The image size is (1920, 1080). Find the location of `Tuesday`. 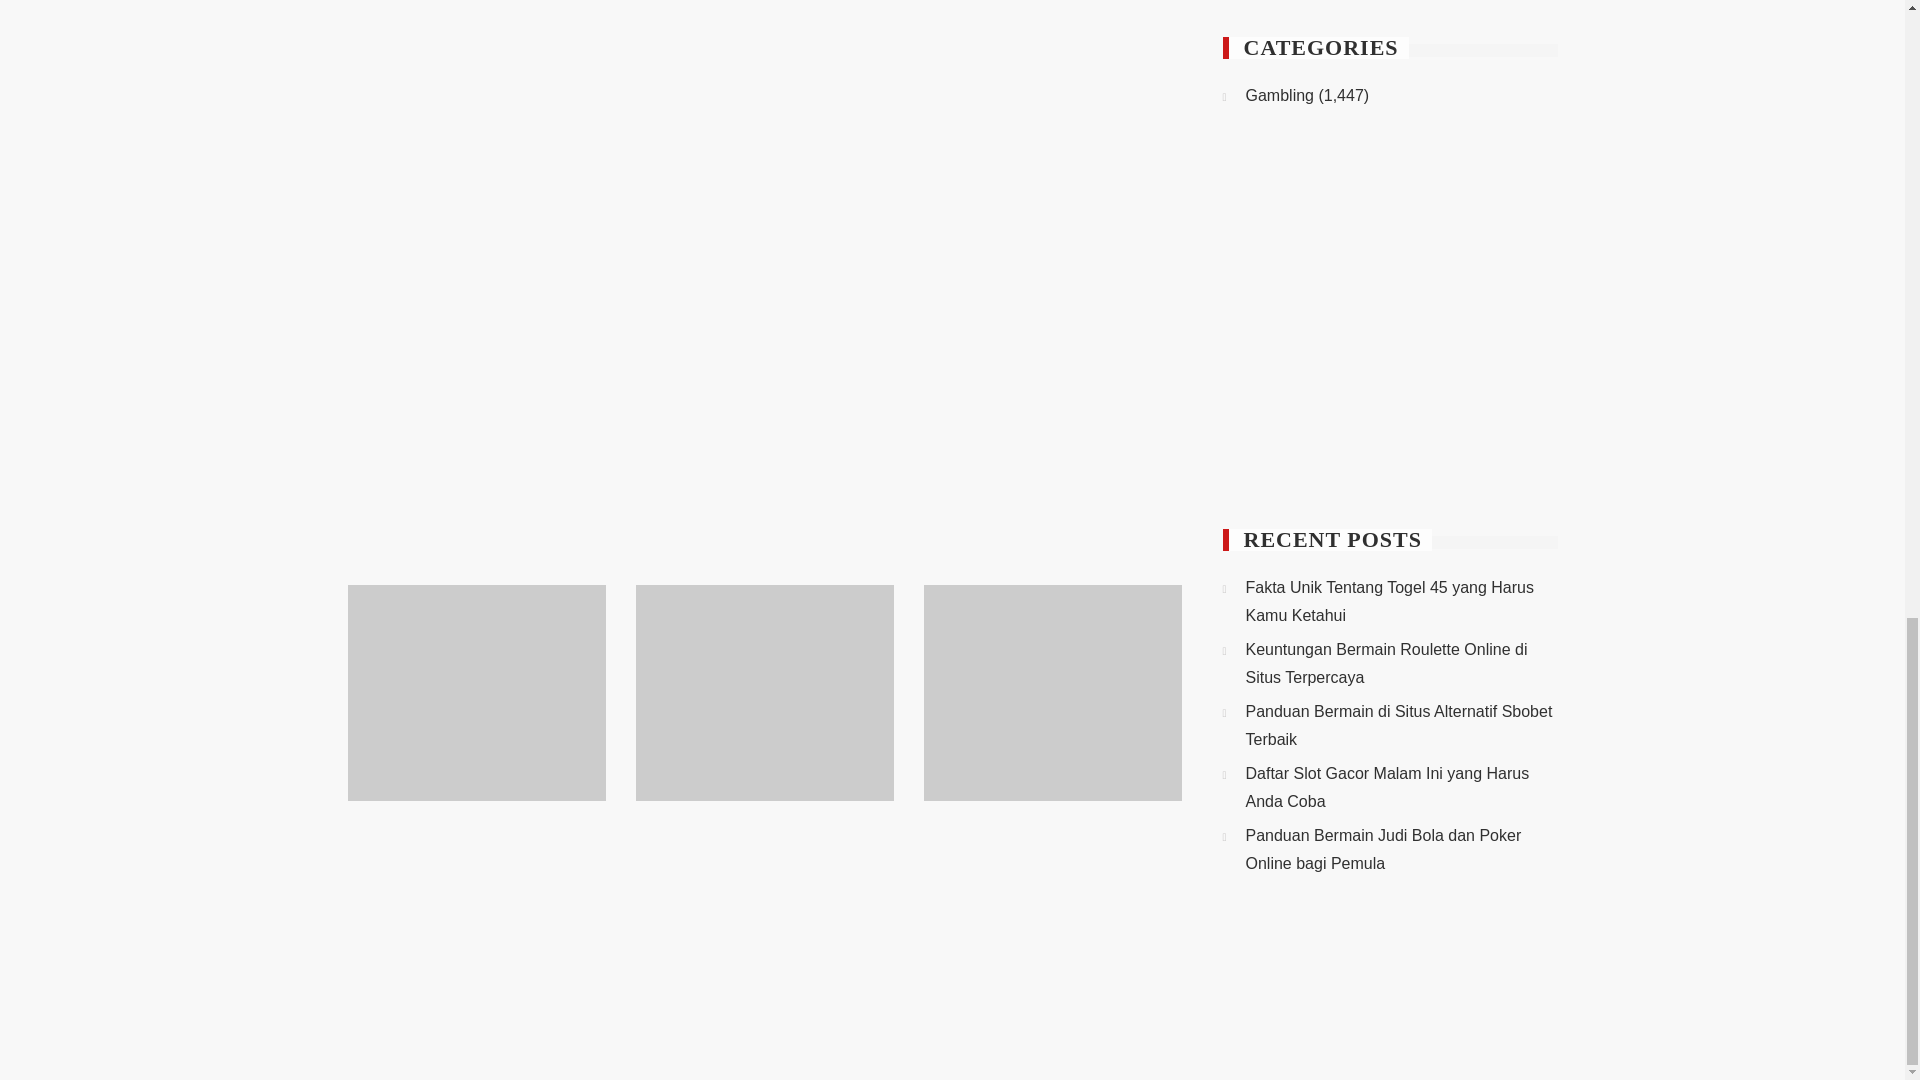

Tuesday is located at coordinates (1295, 216).